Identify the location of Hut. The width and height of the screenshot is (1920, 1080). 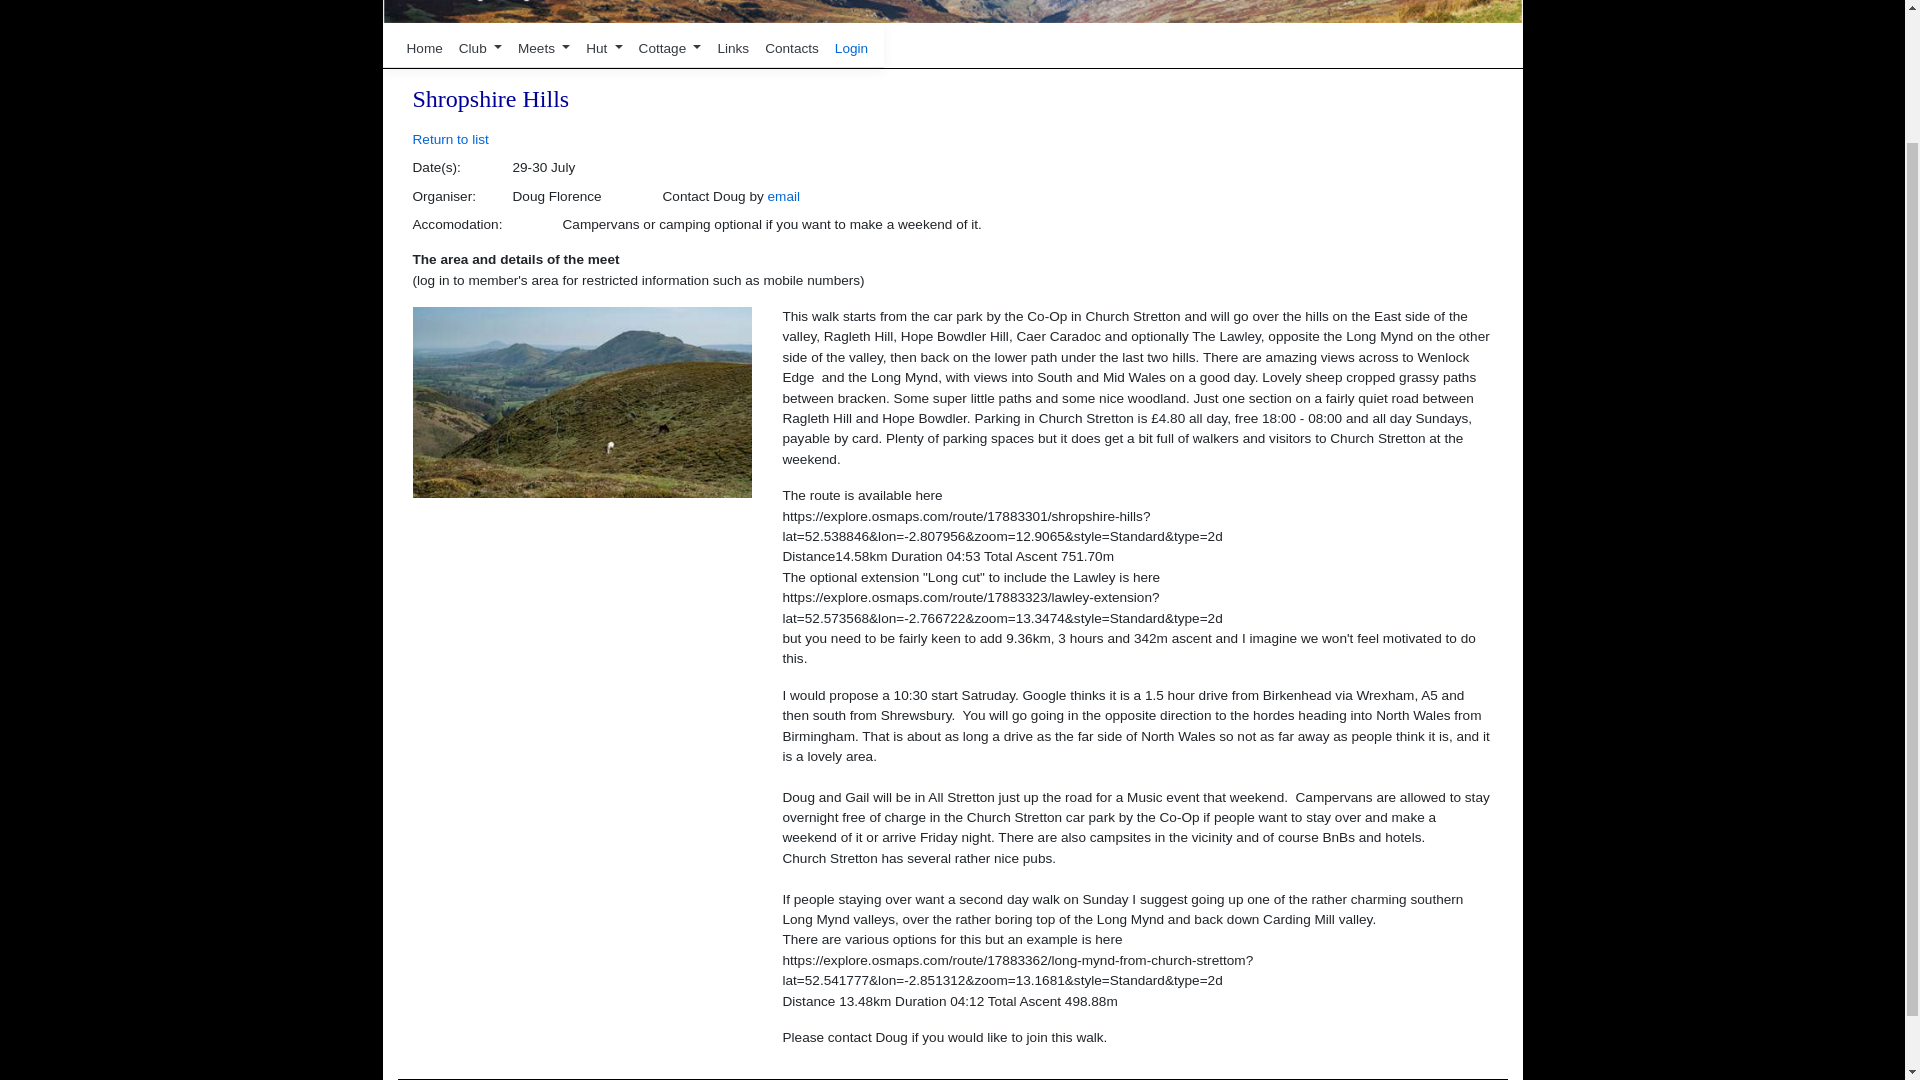
(603, 48).